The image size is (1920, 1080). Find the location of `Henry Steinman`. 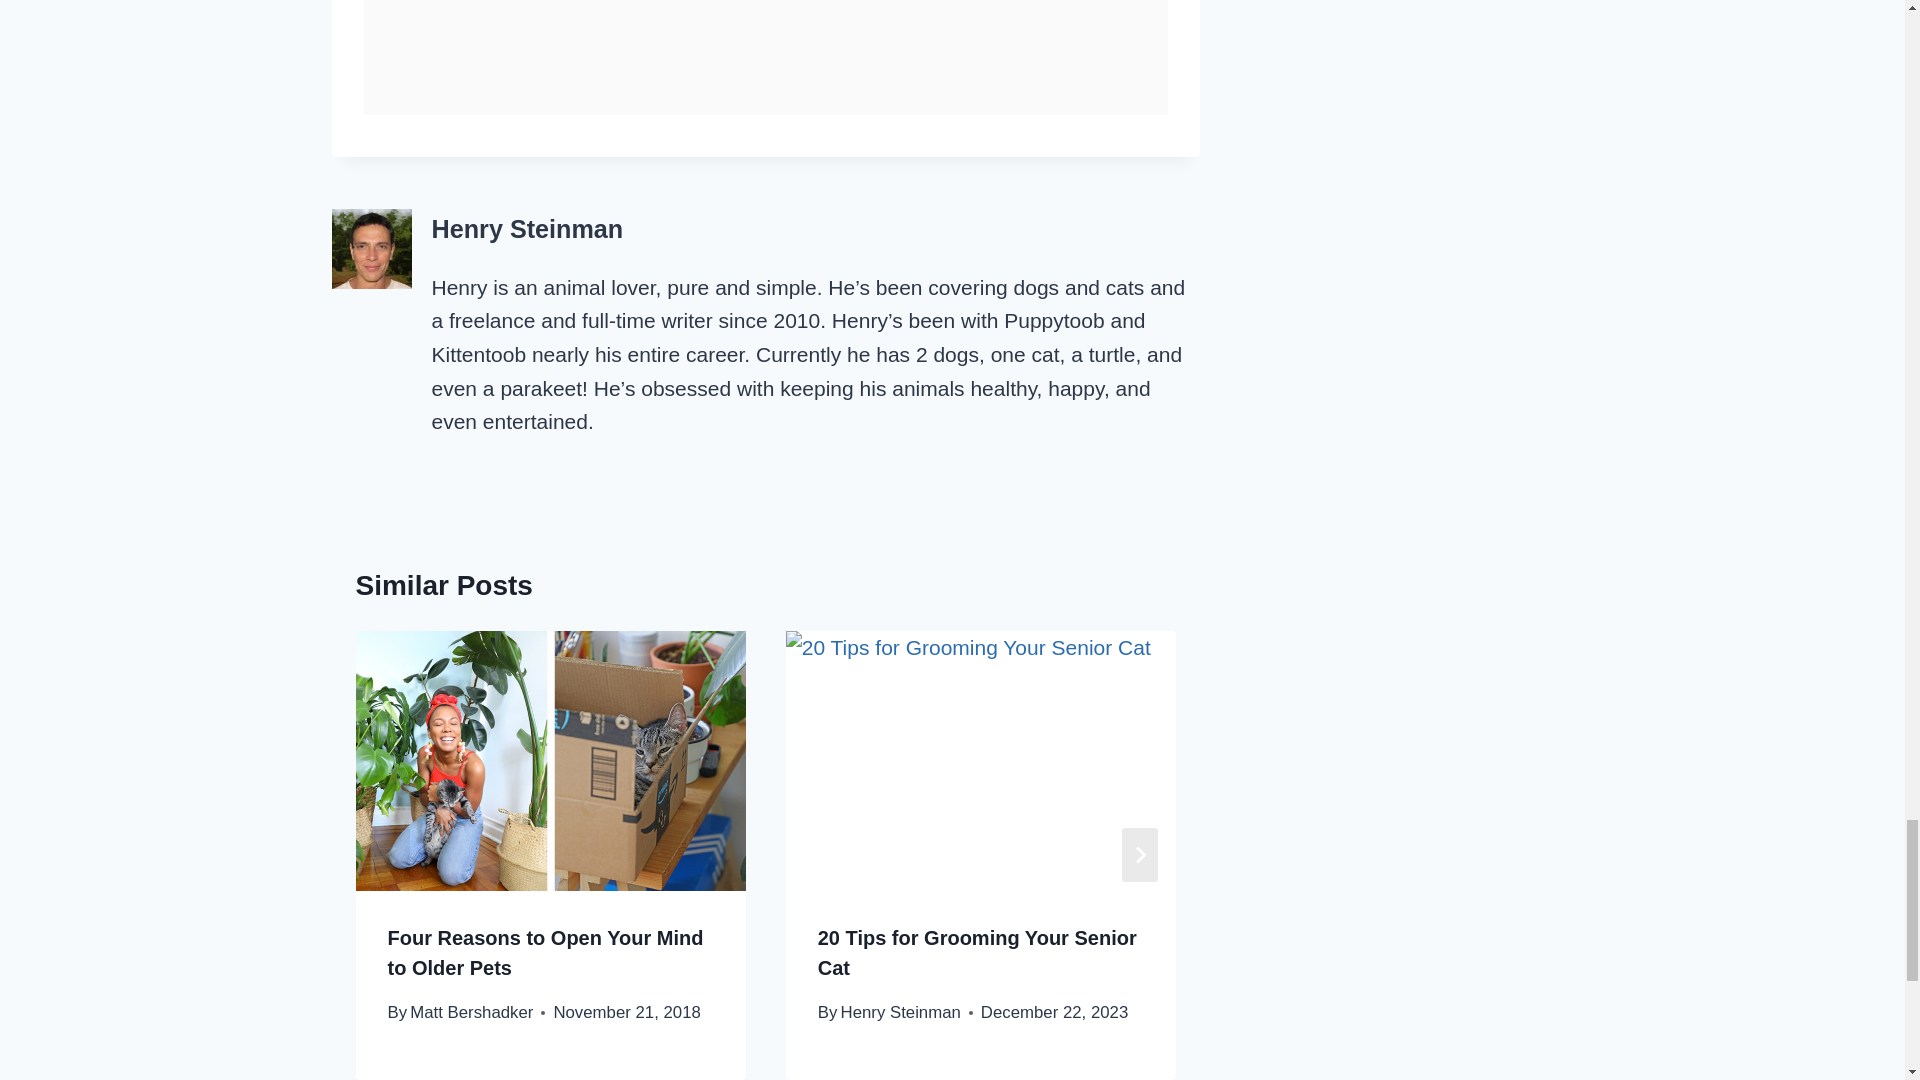

Henry Steinman is located at coordinates (900, 1012).